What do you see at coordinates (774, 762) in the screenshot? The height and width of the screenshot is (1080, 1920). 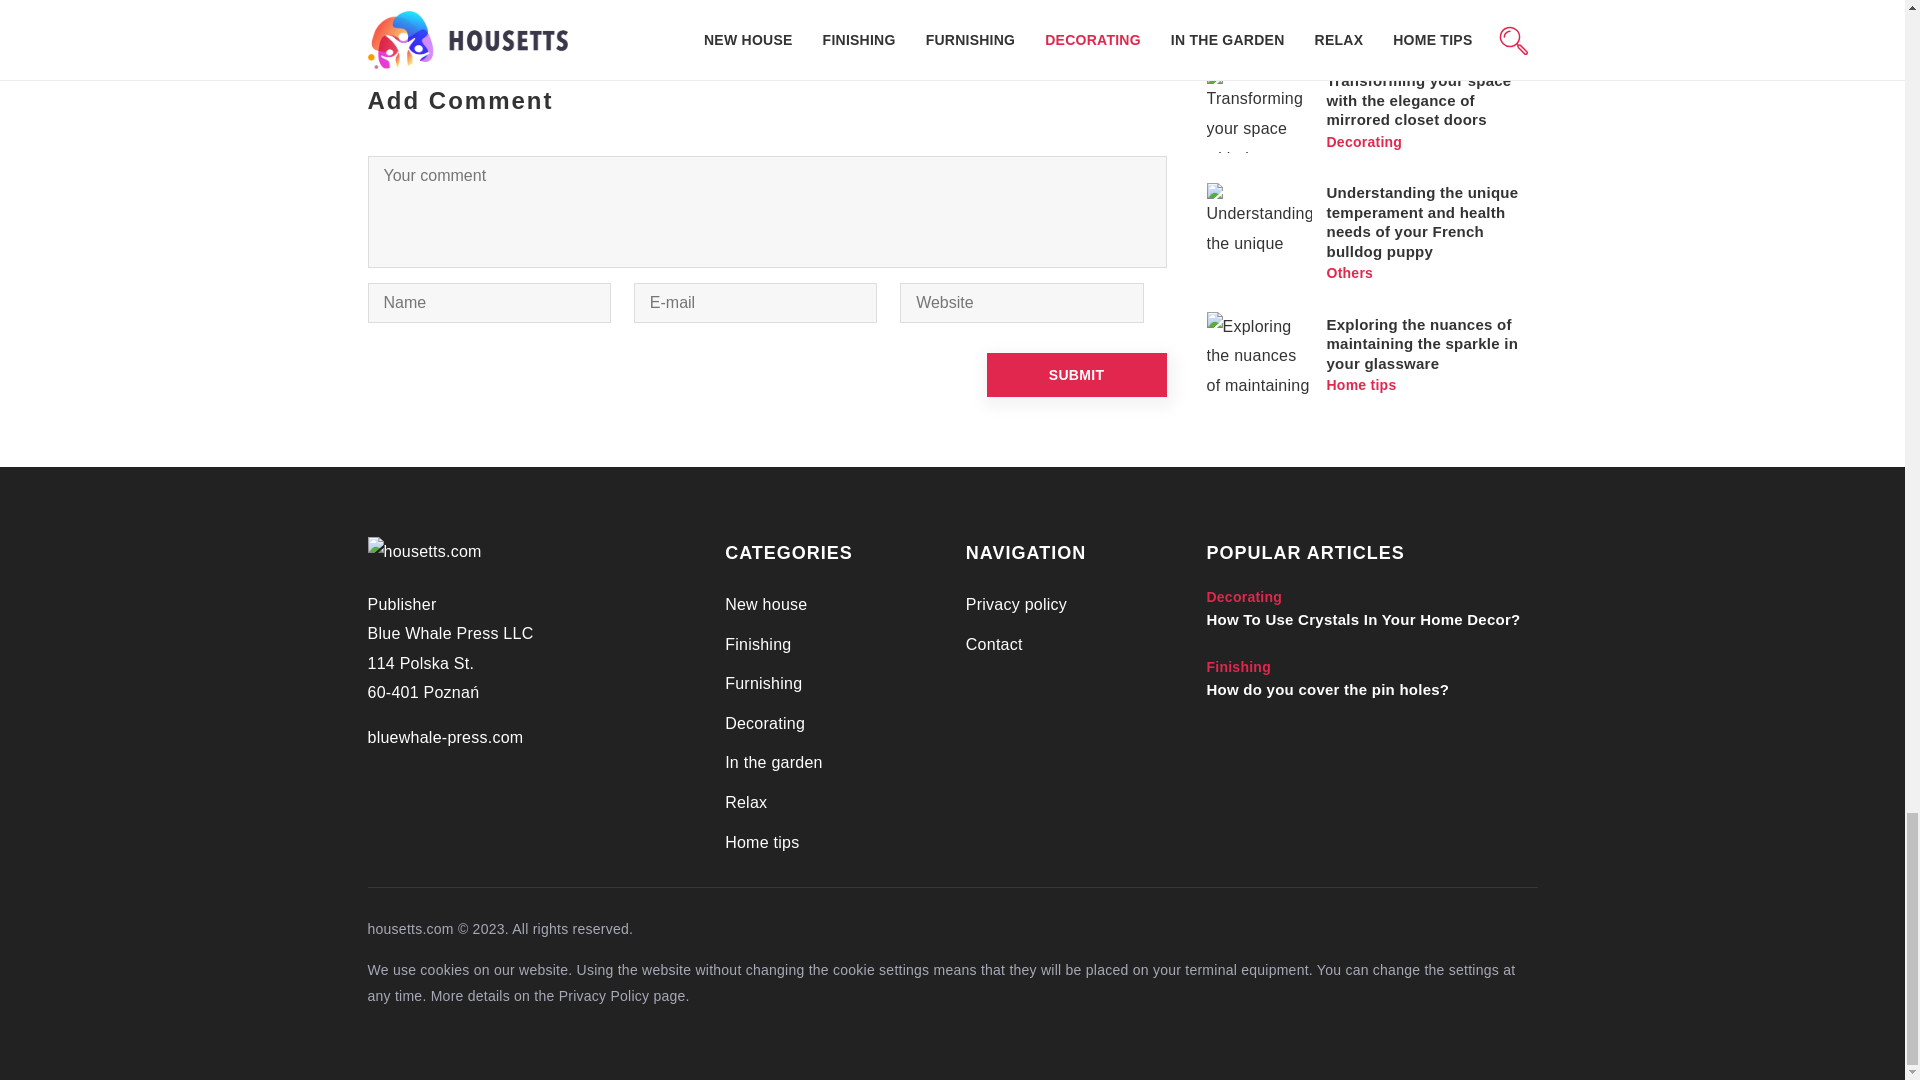 I see `In the garden` at bounding box center [774, 762].